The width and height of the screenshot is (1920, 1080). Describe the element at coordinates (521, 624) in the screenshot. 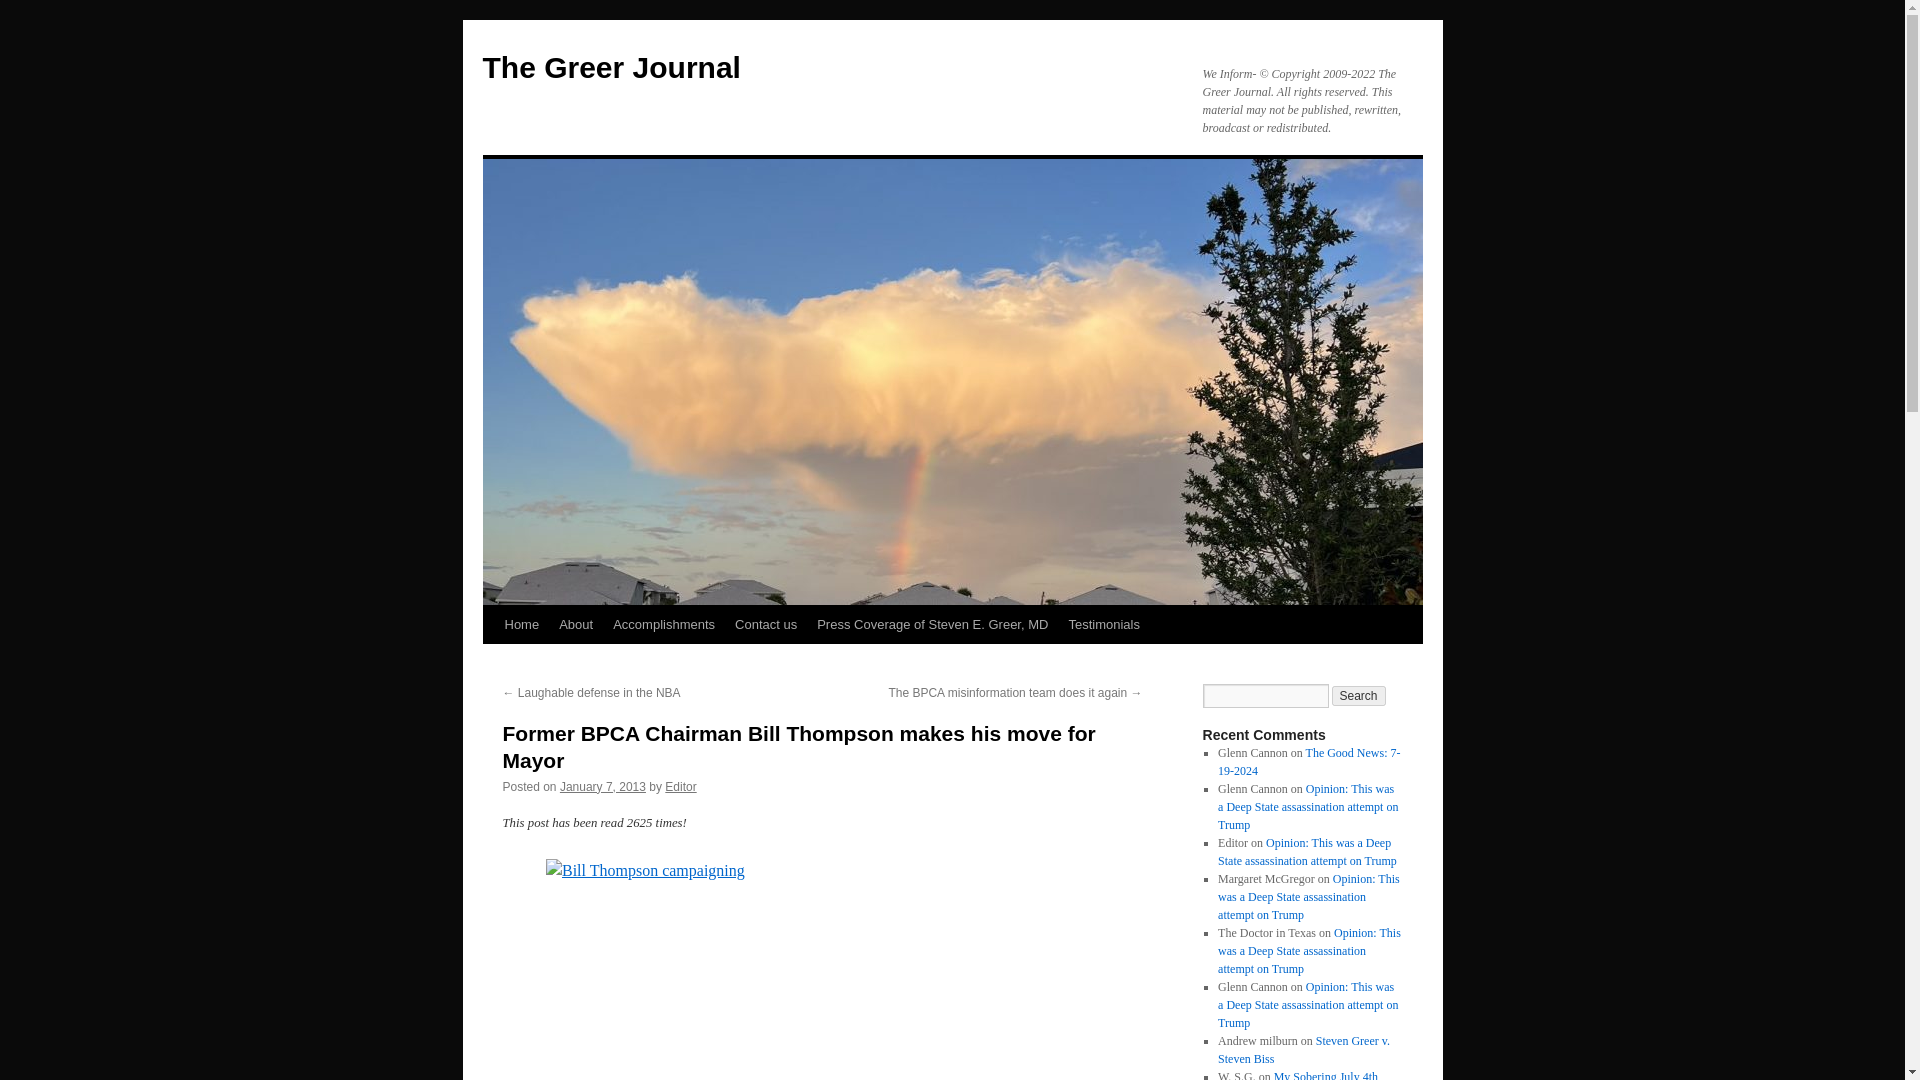

I see `Home` at that location.